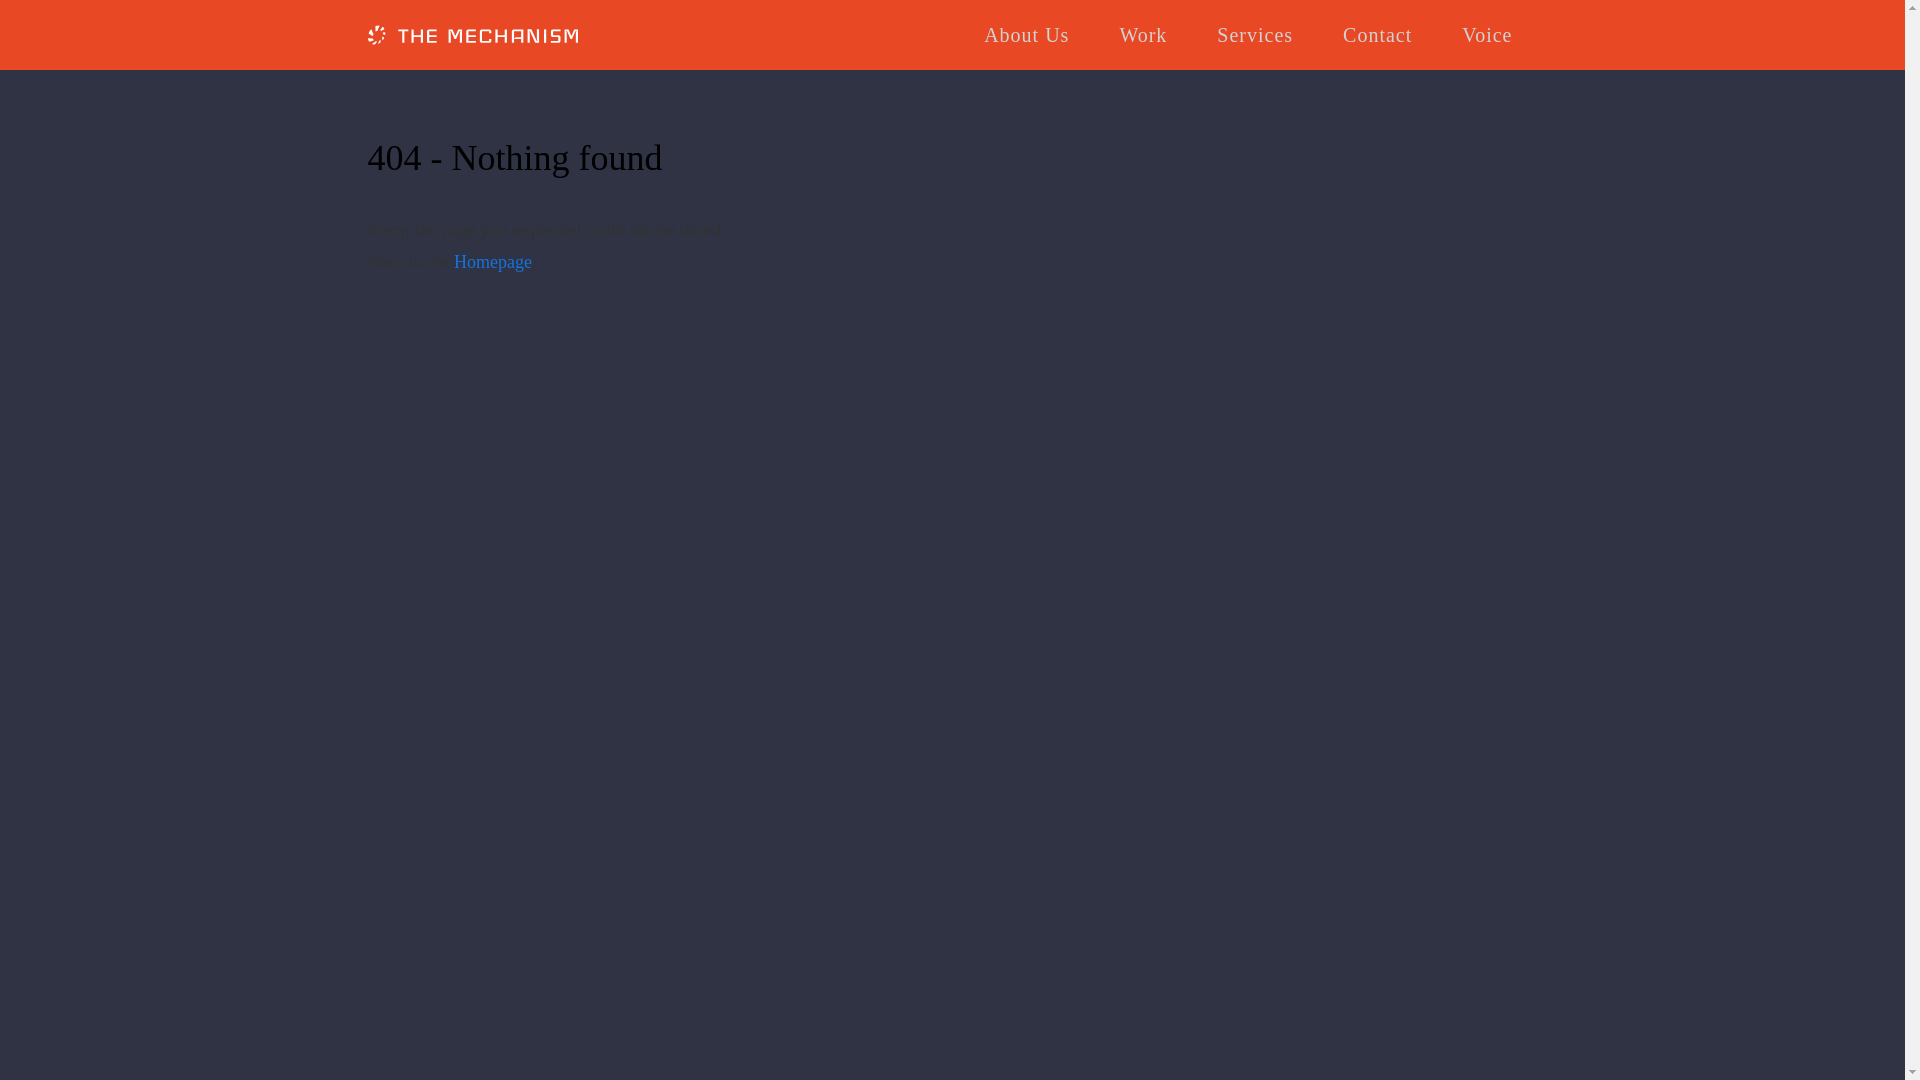 The height and width of the screenshot is (1080, 1920). What do you see at coordinates (1376, 35) in the screenshot?
I see `Contact` at bounding box center [1376, 35].